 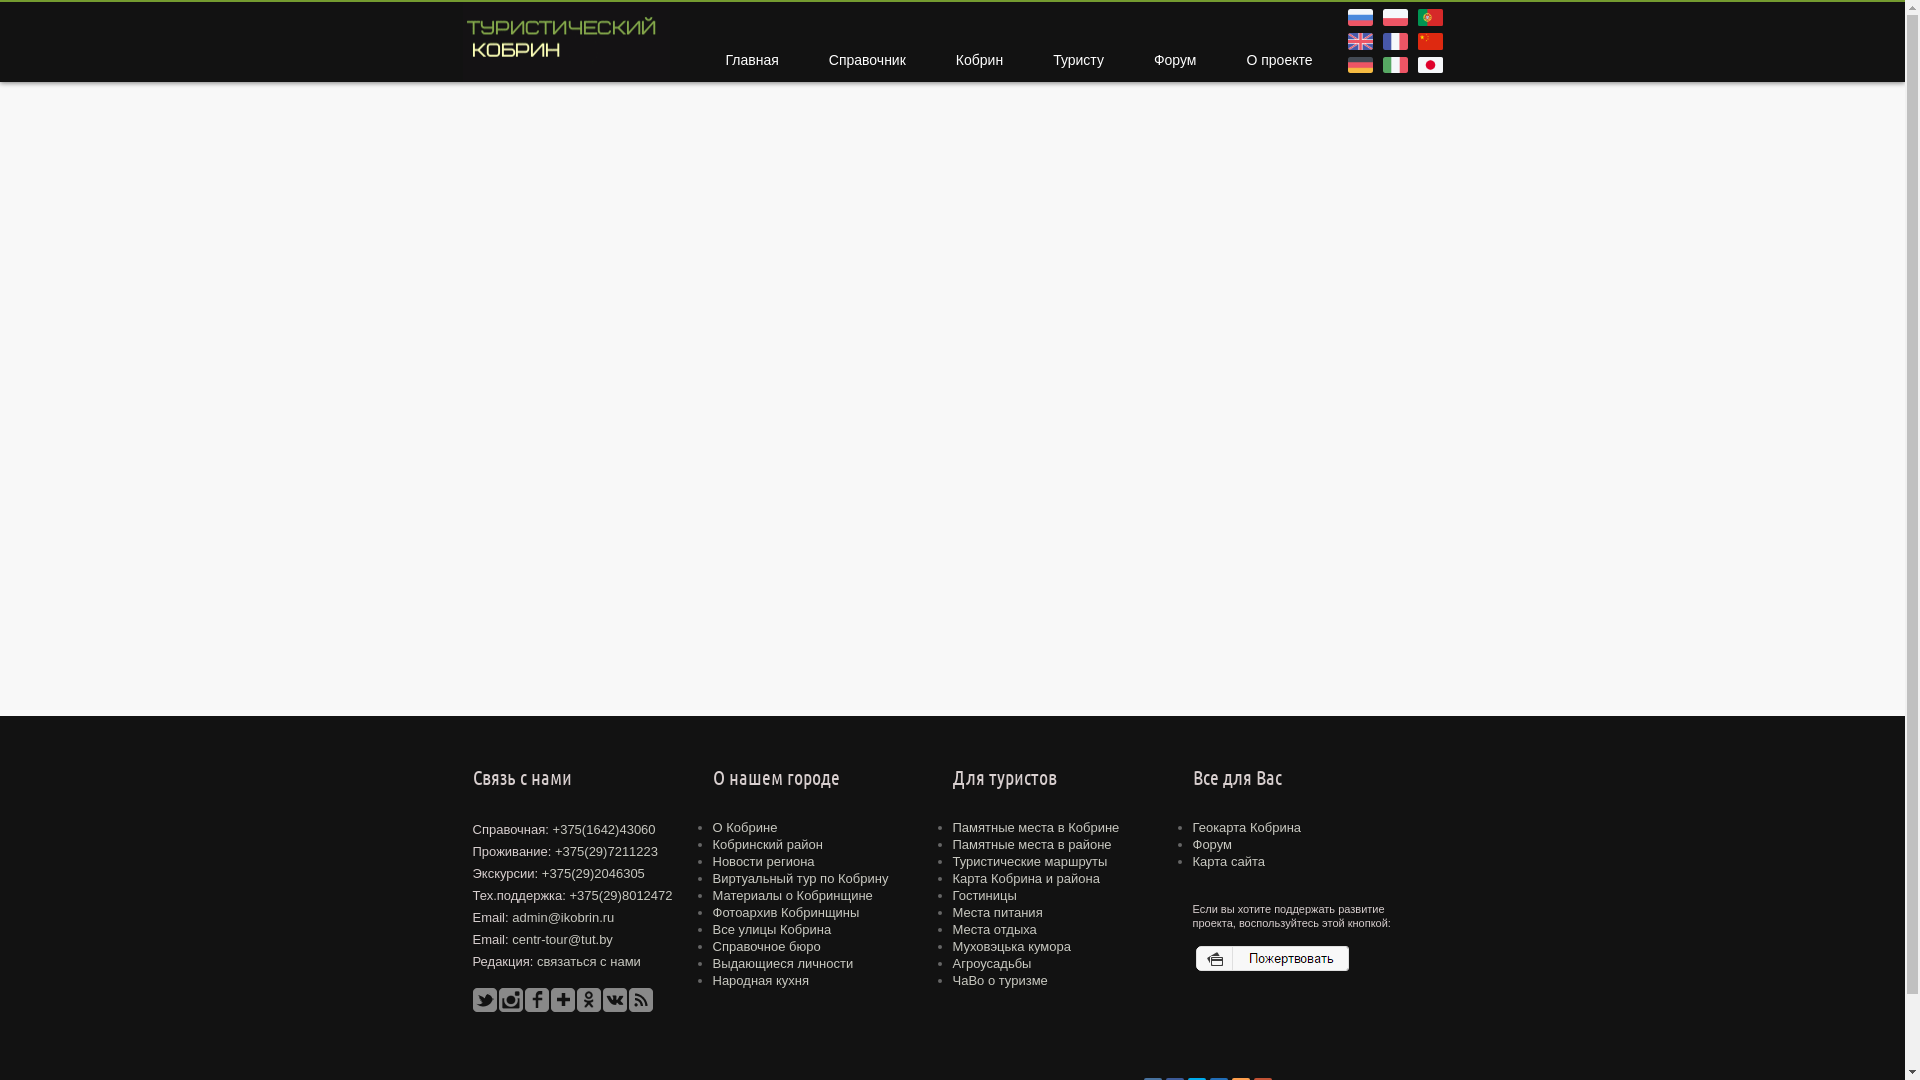 I want to click on English version, so click(x=1356, y=38).